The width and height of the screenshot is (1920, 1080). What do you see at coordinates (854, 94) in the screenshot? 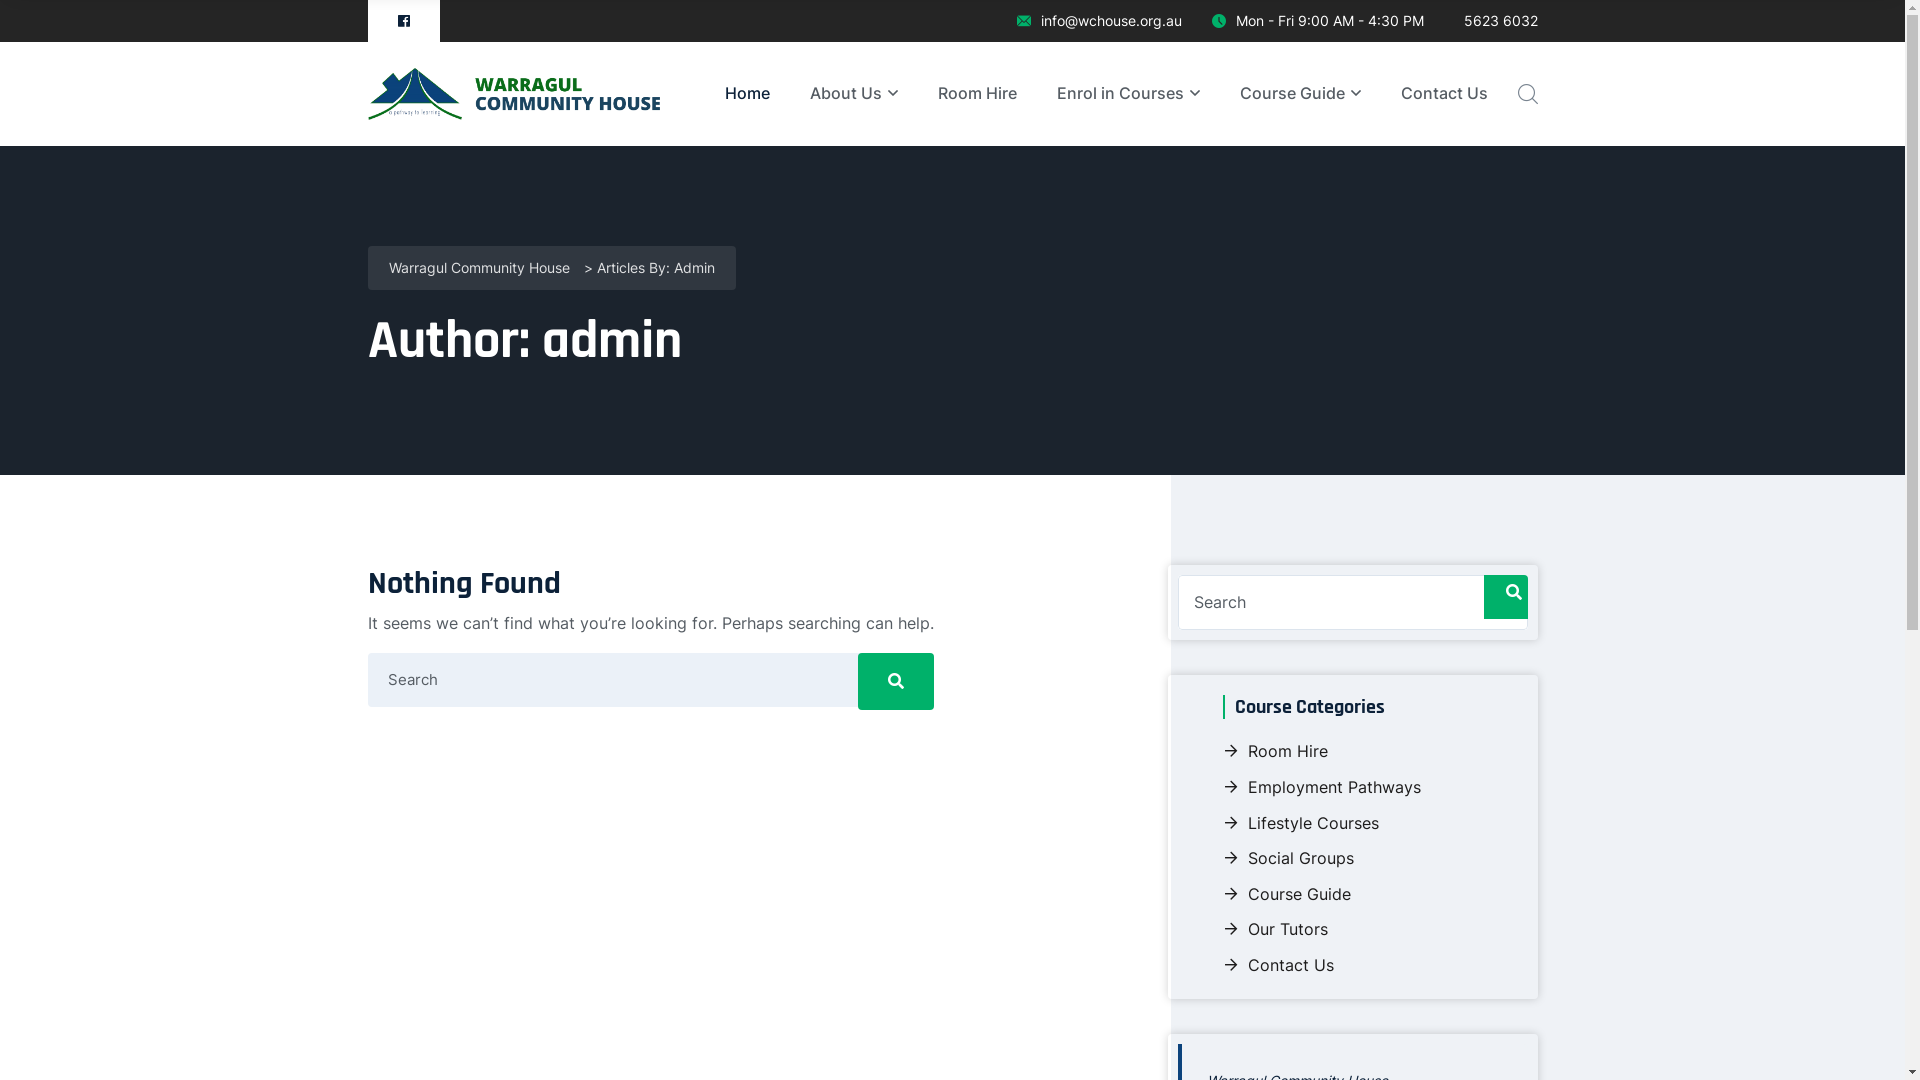
I see `About Us` at bounding box center [854, 94].